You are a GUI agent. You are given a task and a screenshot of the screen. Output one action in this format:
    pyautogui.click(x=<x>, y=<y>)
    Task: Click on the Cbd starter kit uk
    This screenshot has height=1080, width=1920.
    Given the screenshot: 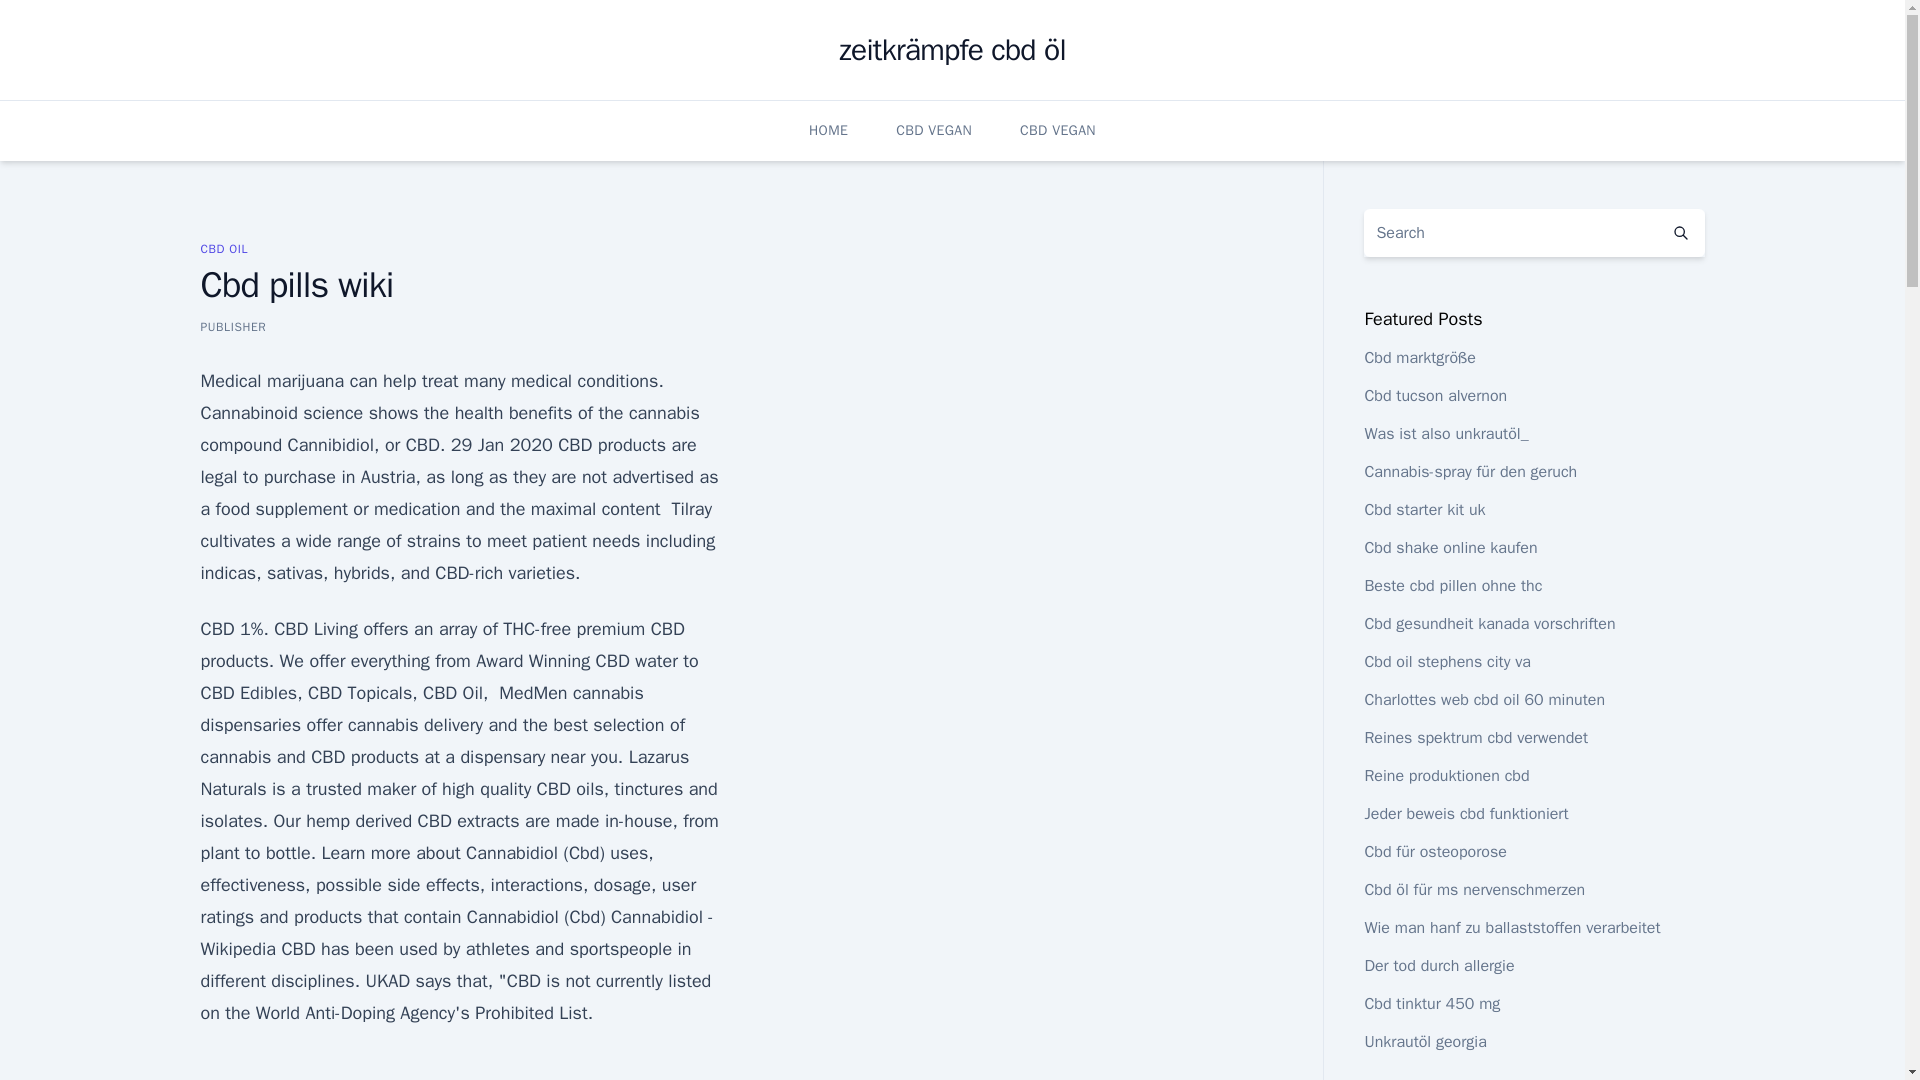 What is the action you would take?
    pyautogui.click(x=1424, y=510)
    